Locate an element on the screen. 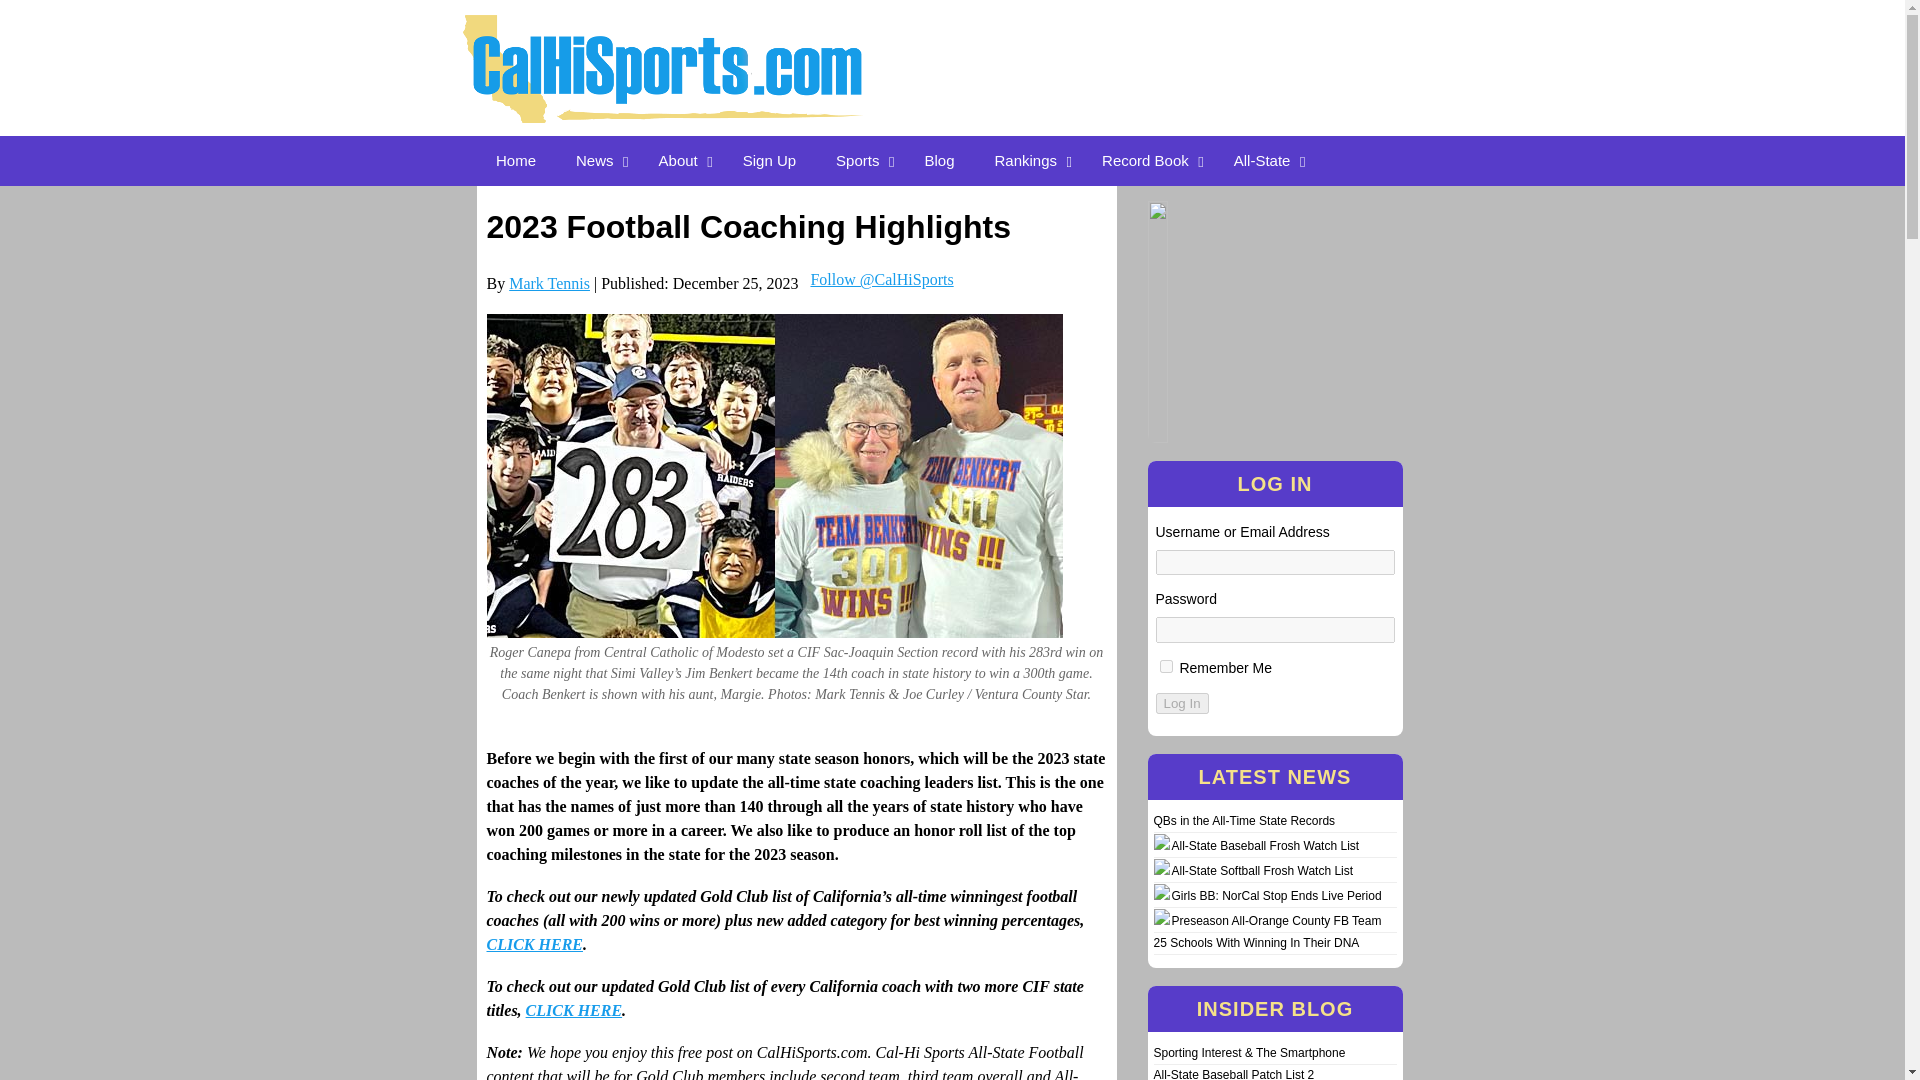 This screenshot has height=1080, width=1920. Permalink to All-State Baseball Frosh Watch List is located at coordinates (1265, 846).